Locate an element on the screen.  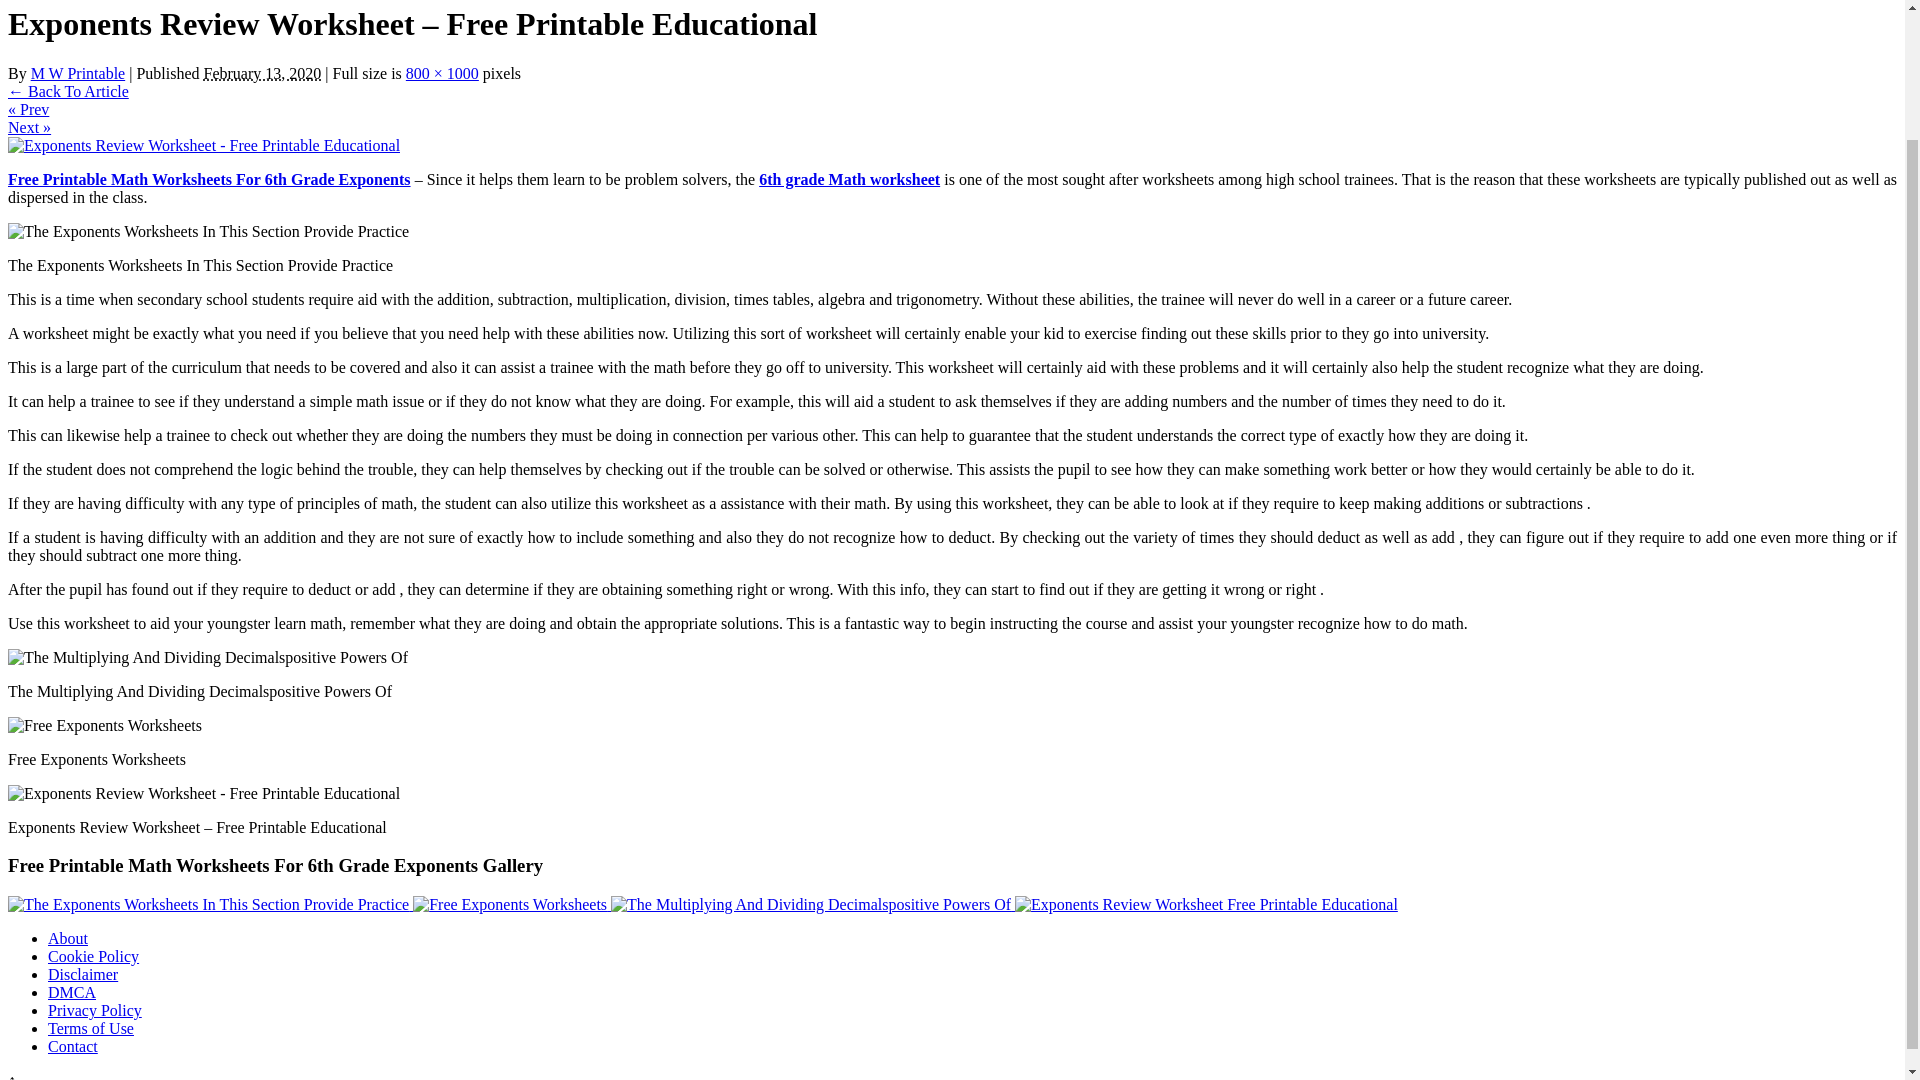
exponents review worksheet free printable educational is located at coordinates (203, 794).